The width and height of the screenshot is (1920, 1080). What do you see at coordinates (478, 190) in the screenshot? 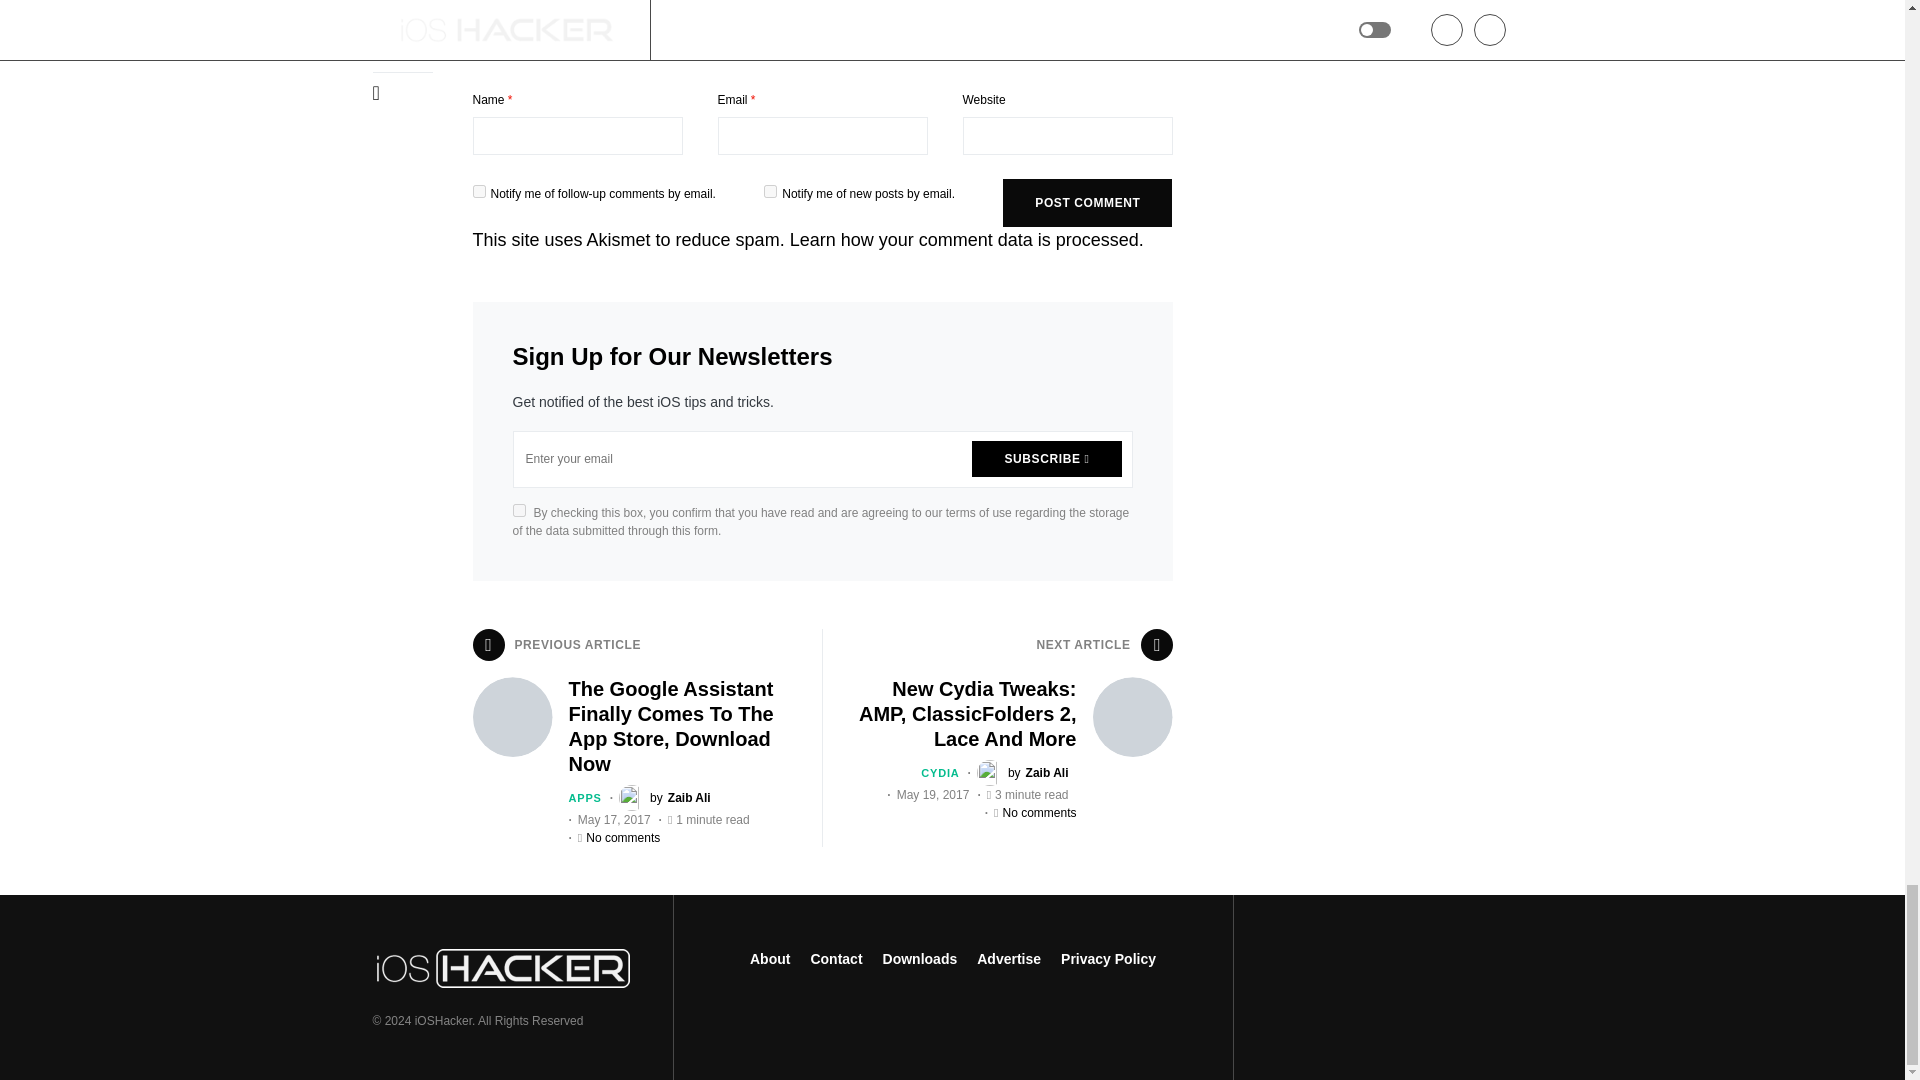
I see `subscribe` at bounding box center [478, 190].